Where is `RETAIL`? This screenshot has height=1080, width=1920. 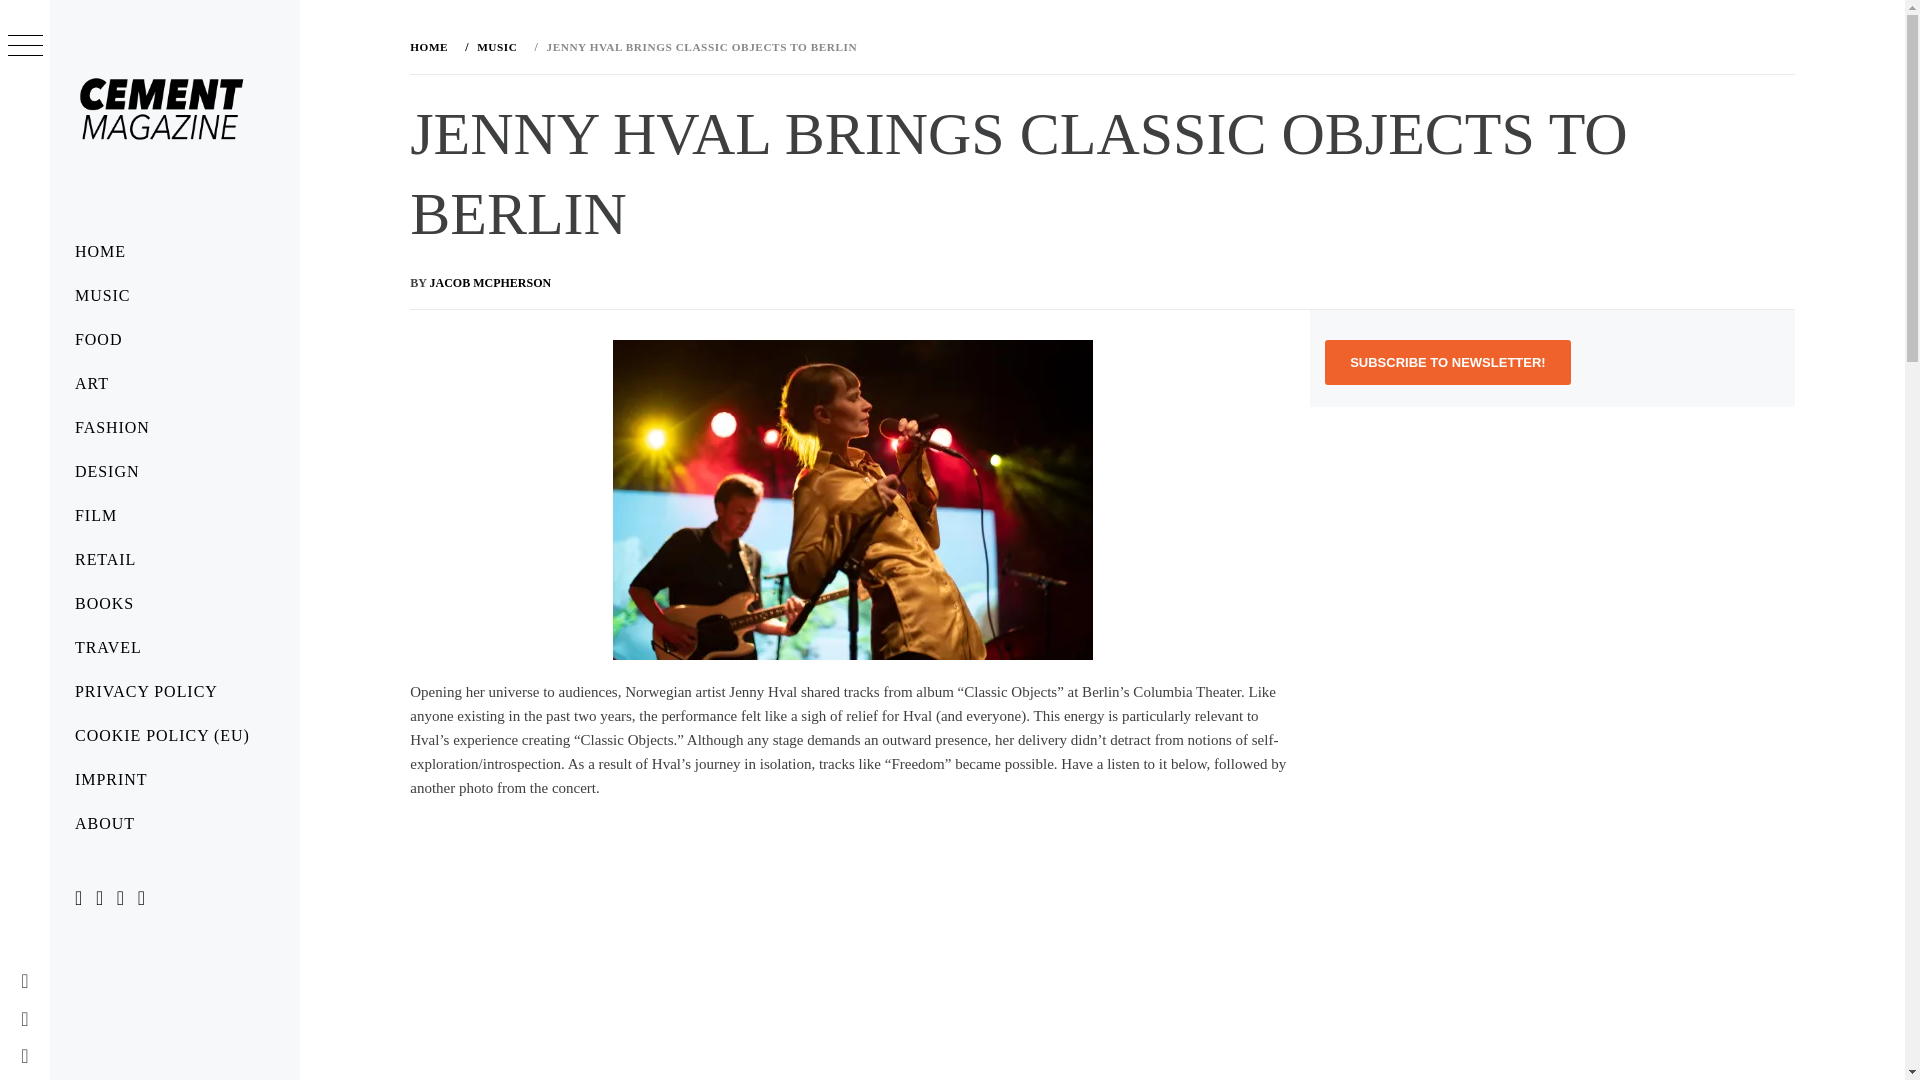
RETAIL is located at coordinates (174, 560).